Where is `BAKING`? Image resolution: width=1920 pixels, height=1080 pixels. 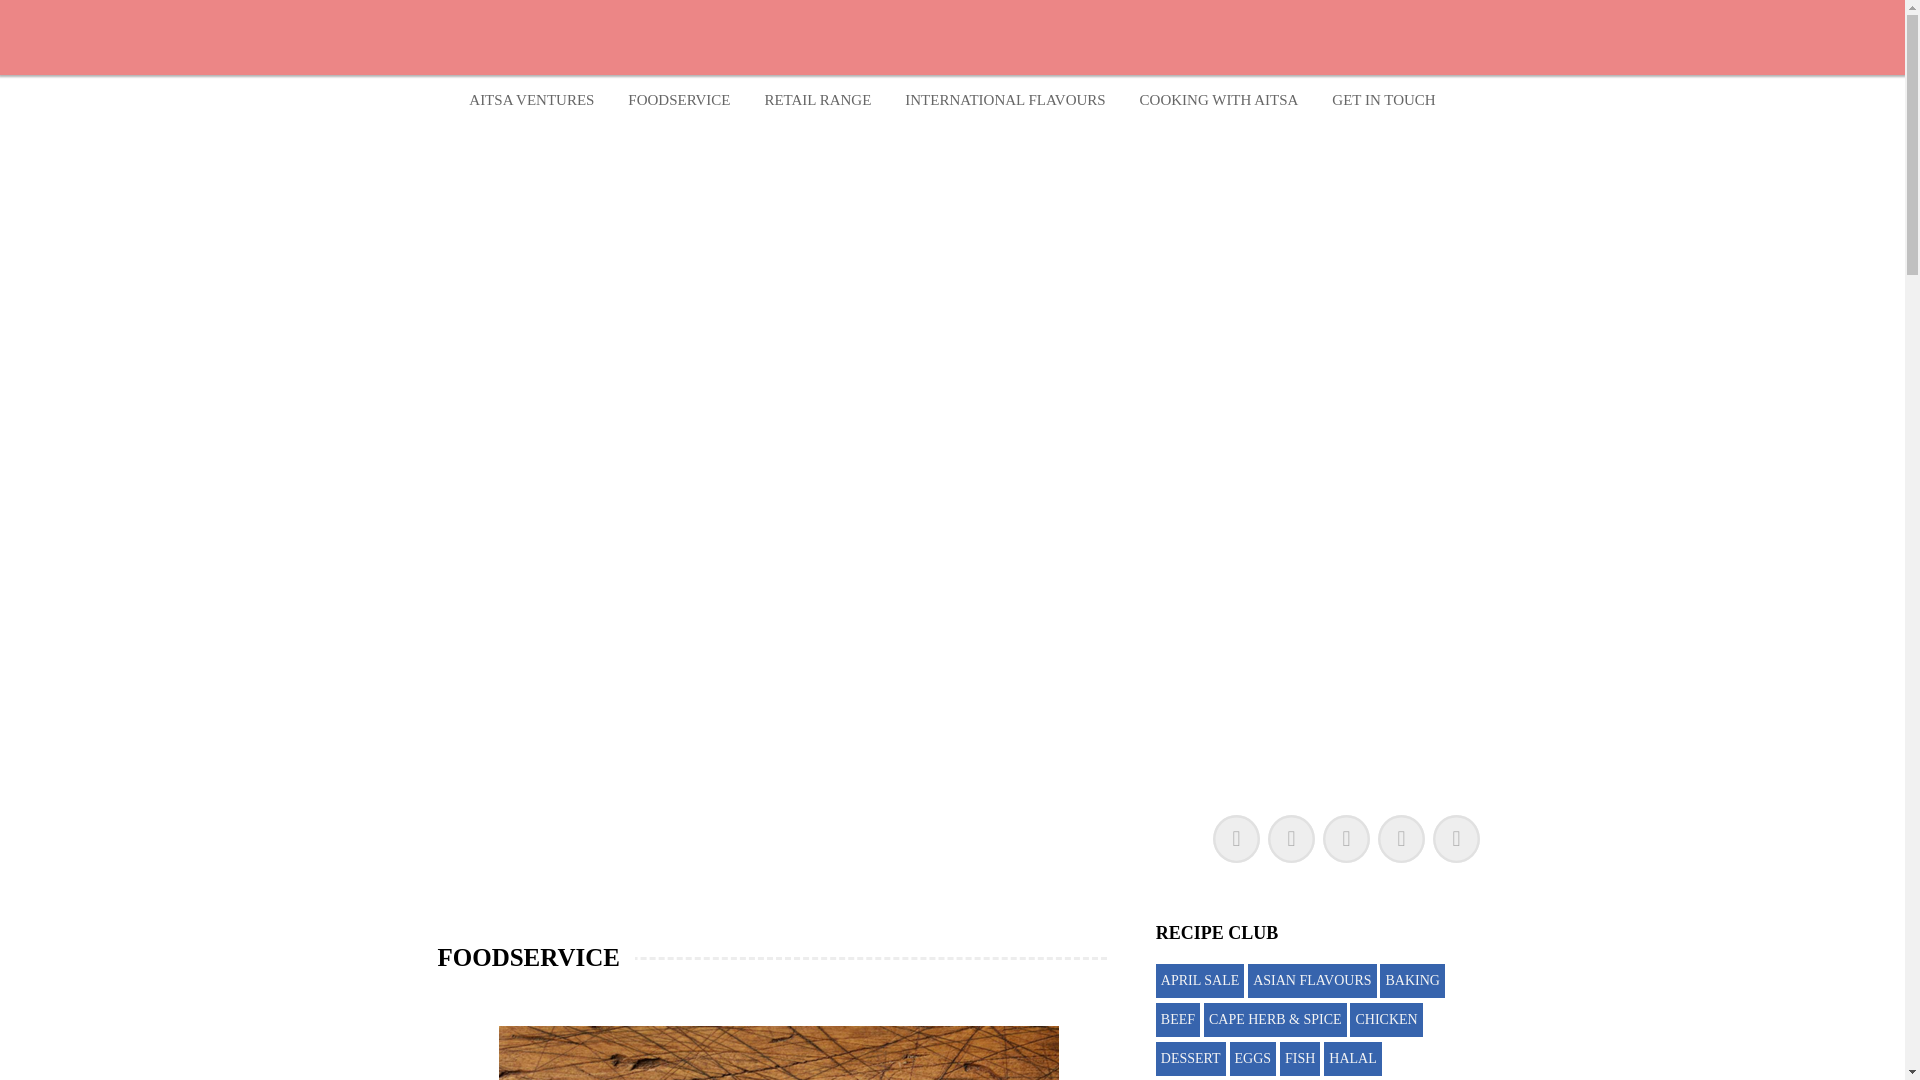
BAKING is located at coordinates (1412, 980).